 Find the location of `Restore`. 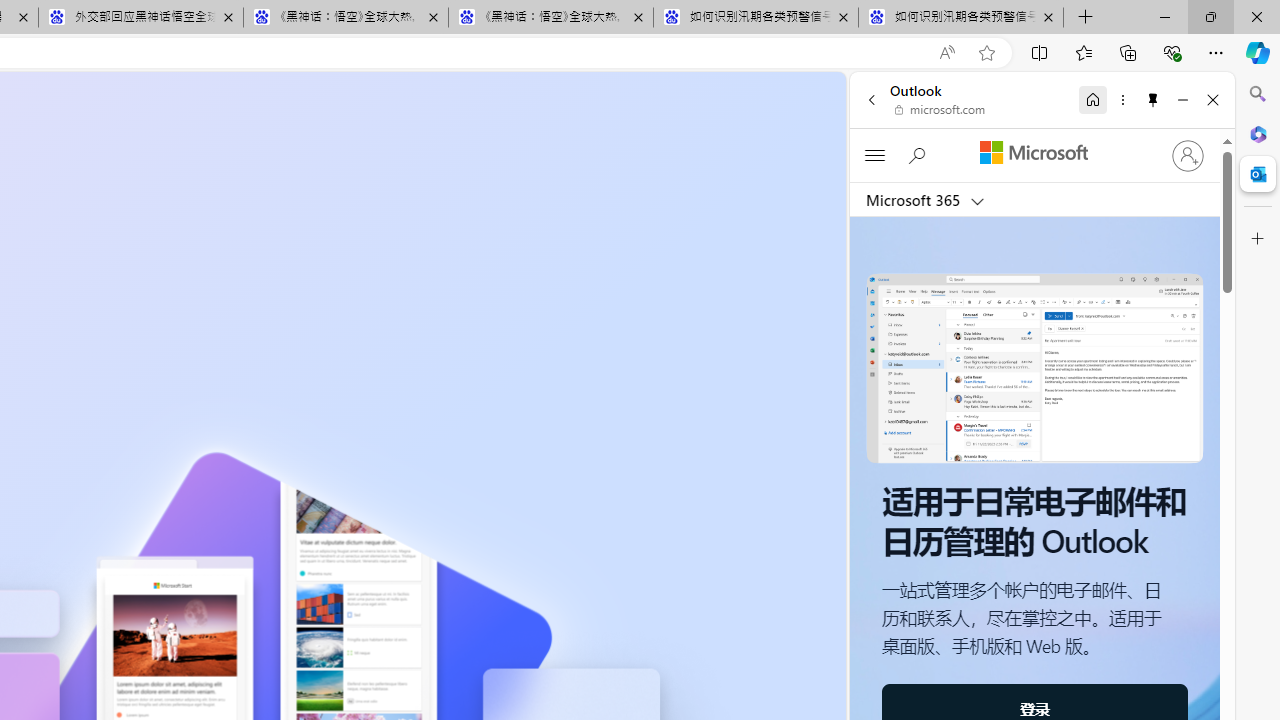

Restore is located at coordinates (1210, 16).